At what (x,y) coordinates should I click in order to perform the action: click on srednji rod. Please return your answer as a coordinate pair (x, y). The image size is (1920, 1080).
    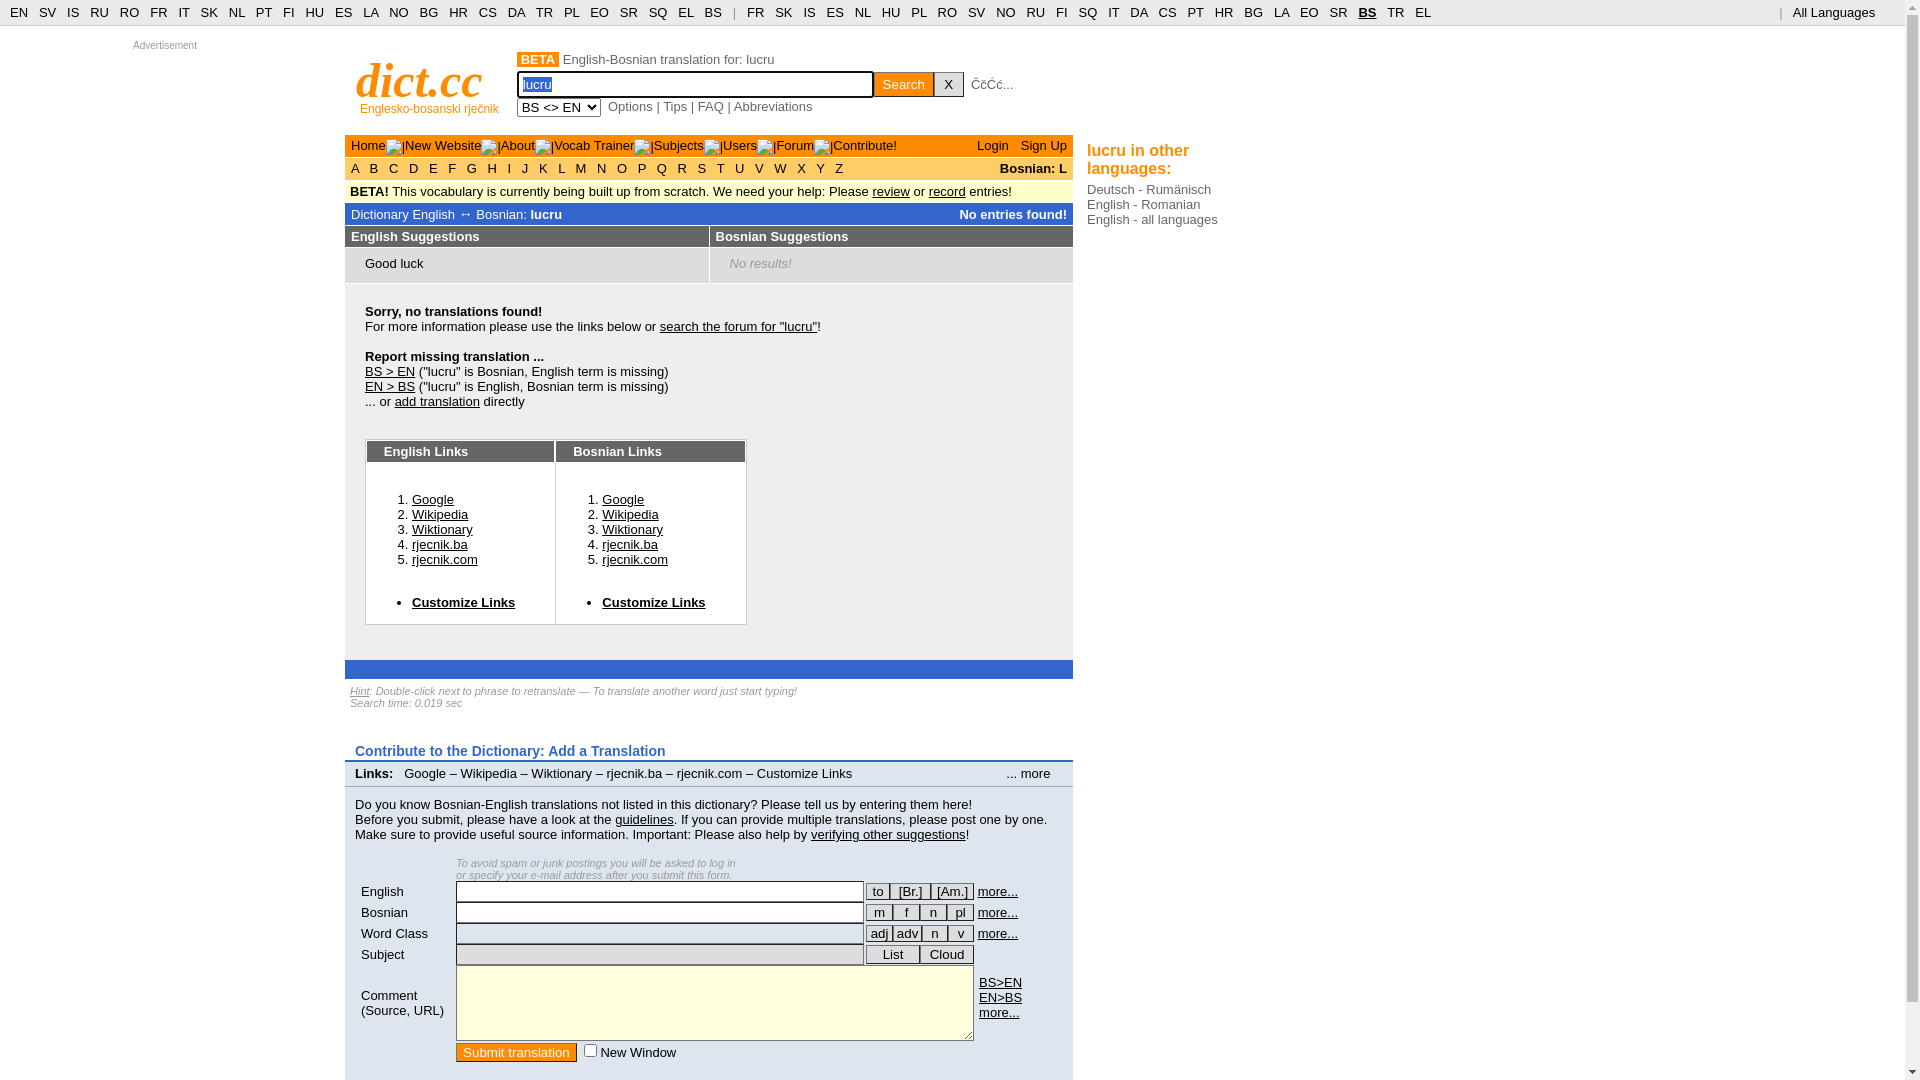
    Looking at the image, I should click on (934, 912).